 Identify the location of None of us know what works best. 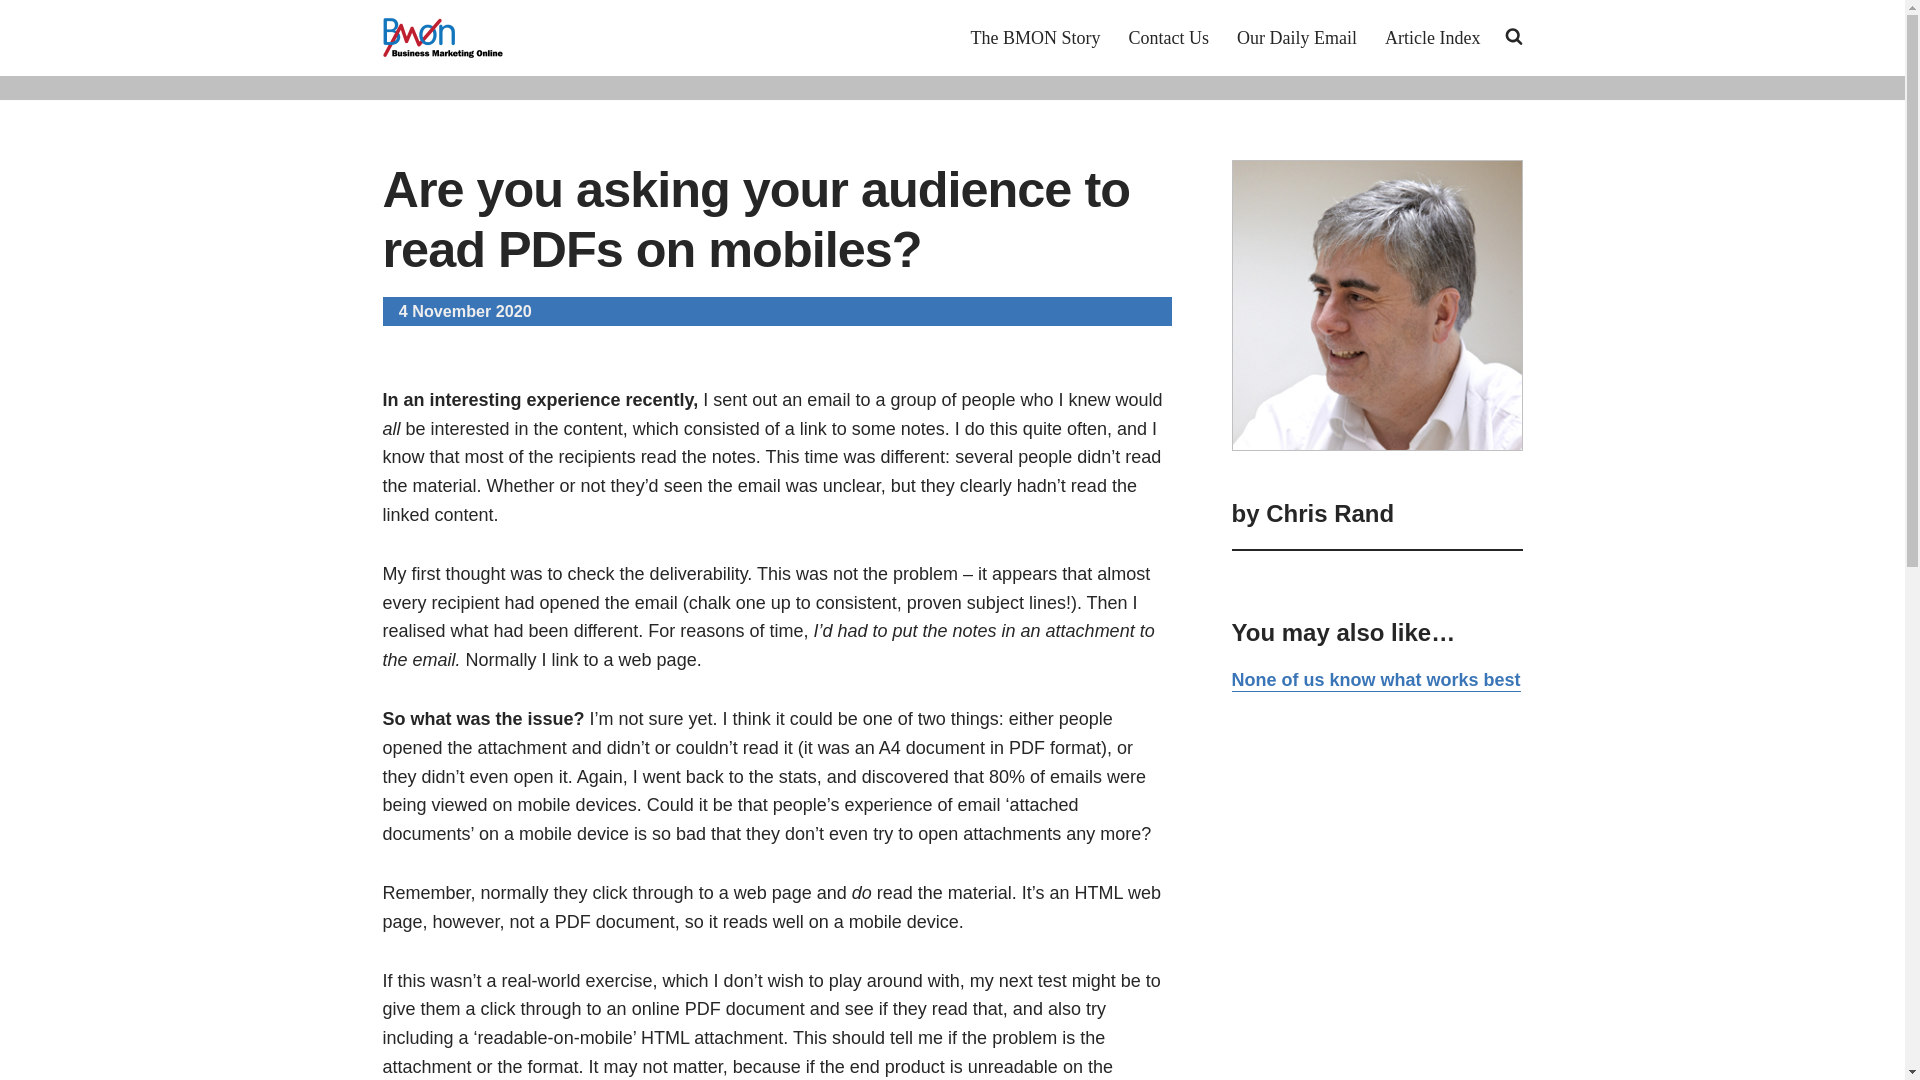
(1376, 680).